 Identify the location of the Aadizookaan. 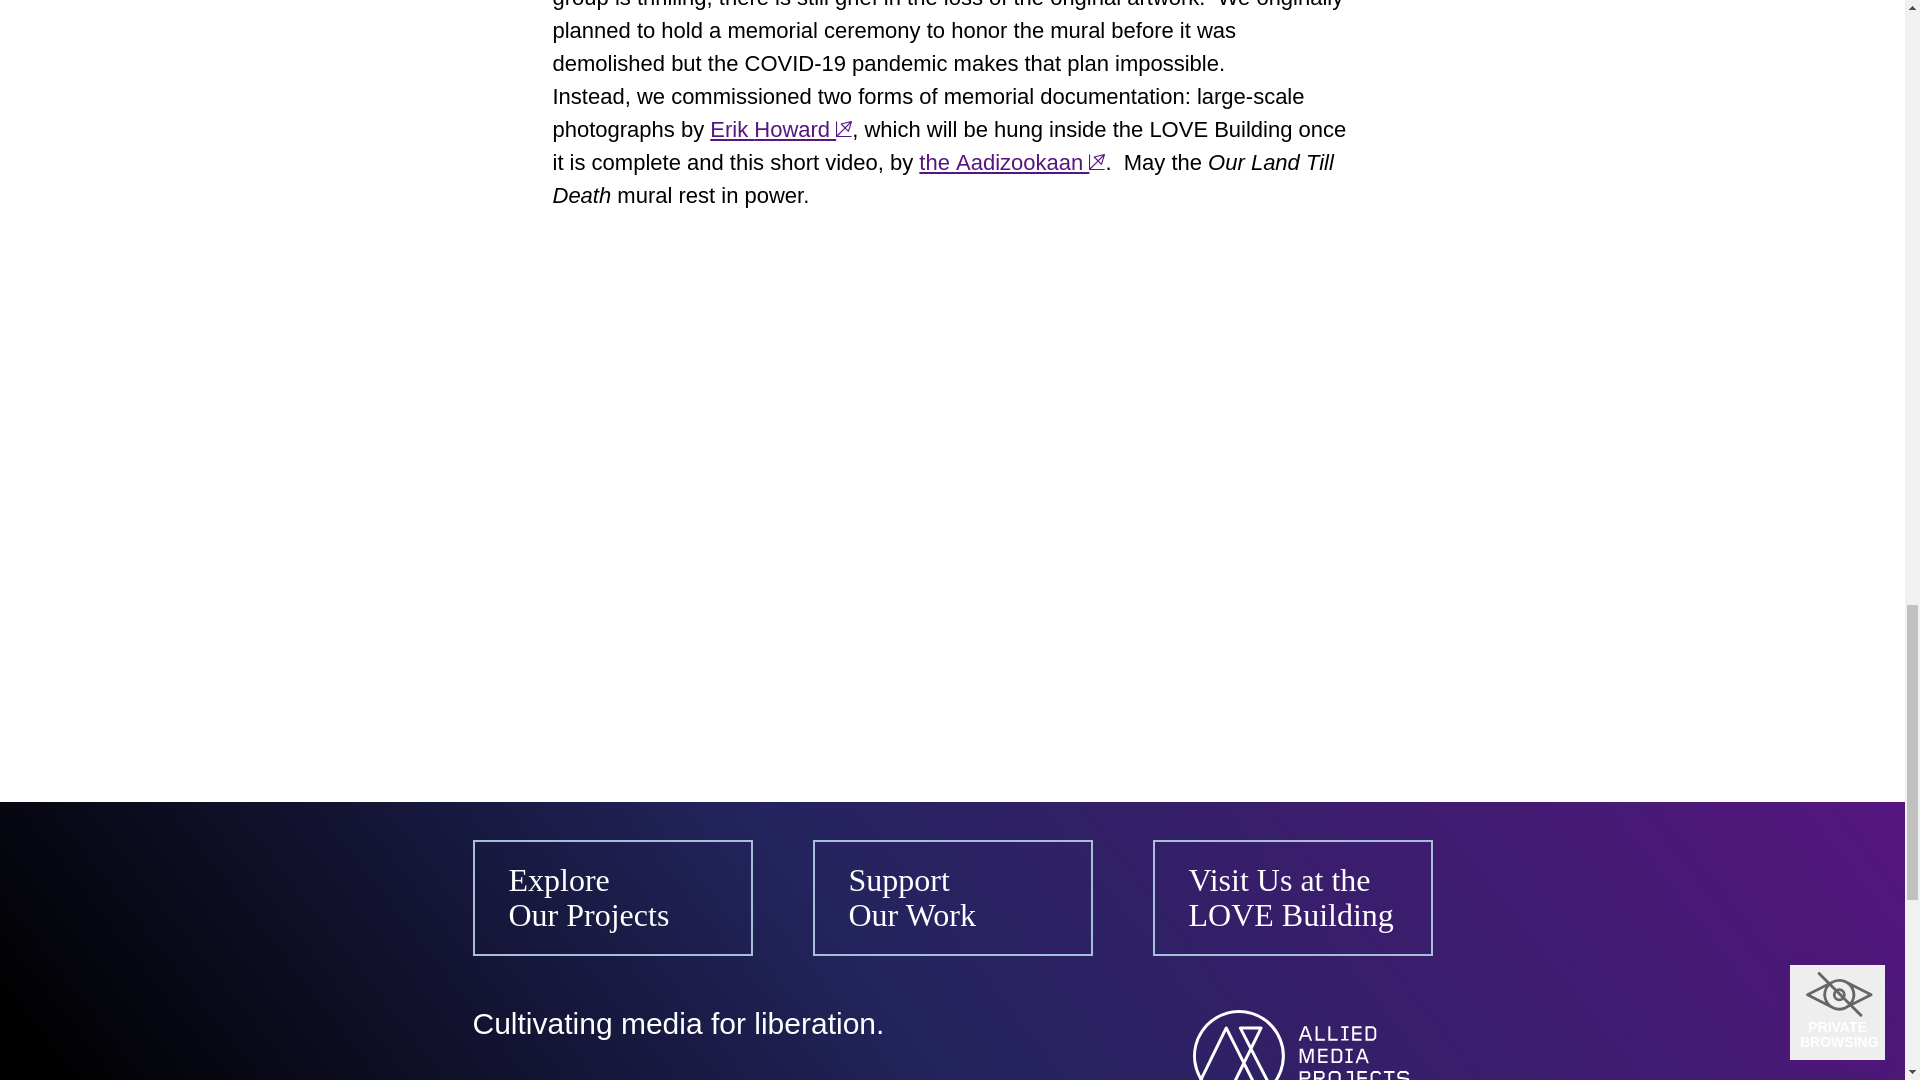
(1012, 162).